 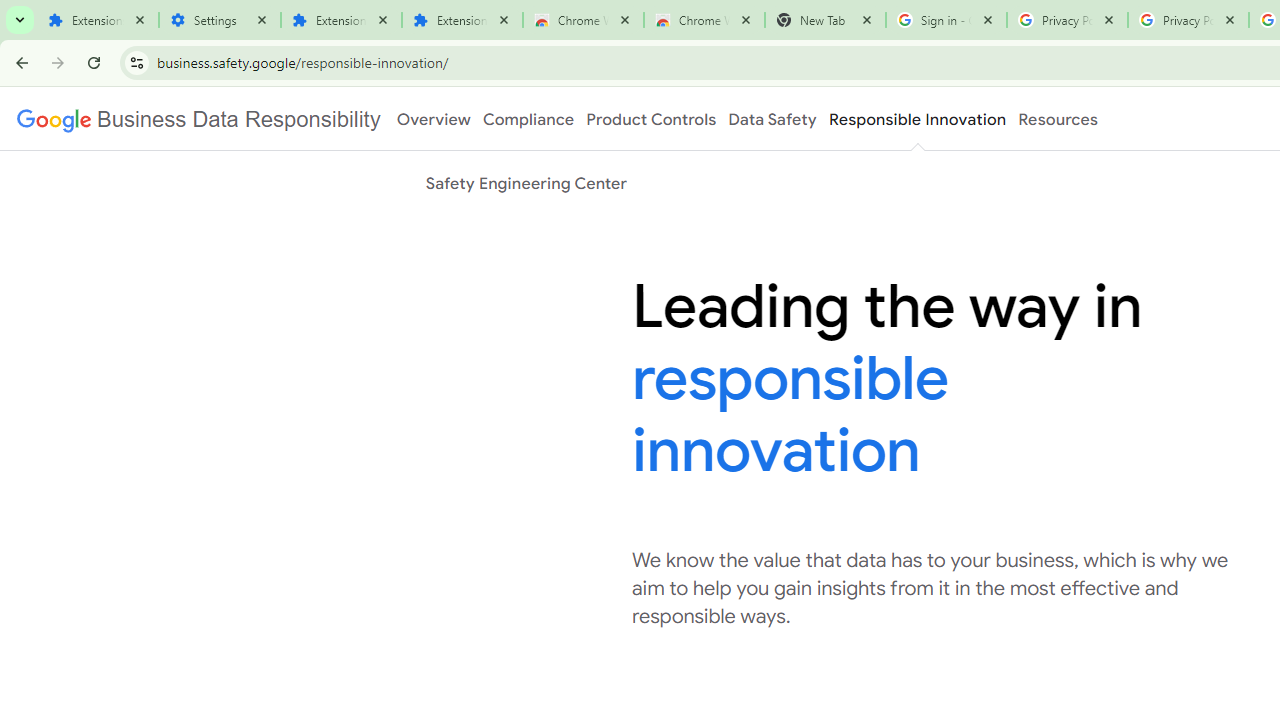 What do you see at coordinates (651, 119) in the screenshot?
I see `Product Controls` at bounding box center [651, 119].